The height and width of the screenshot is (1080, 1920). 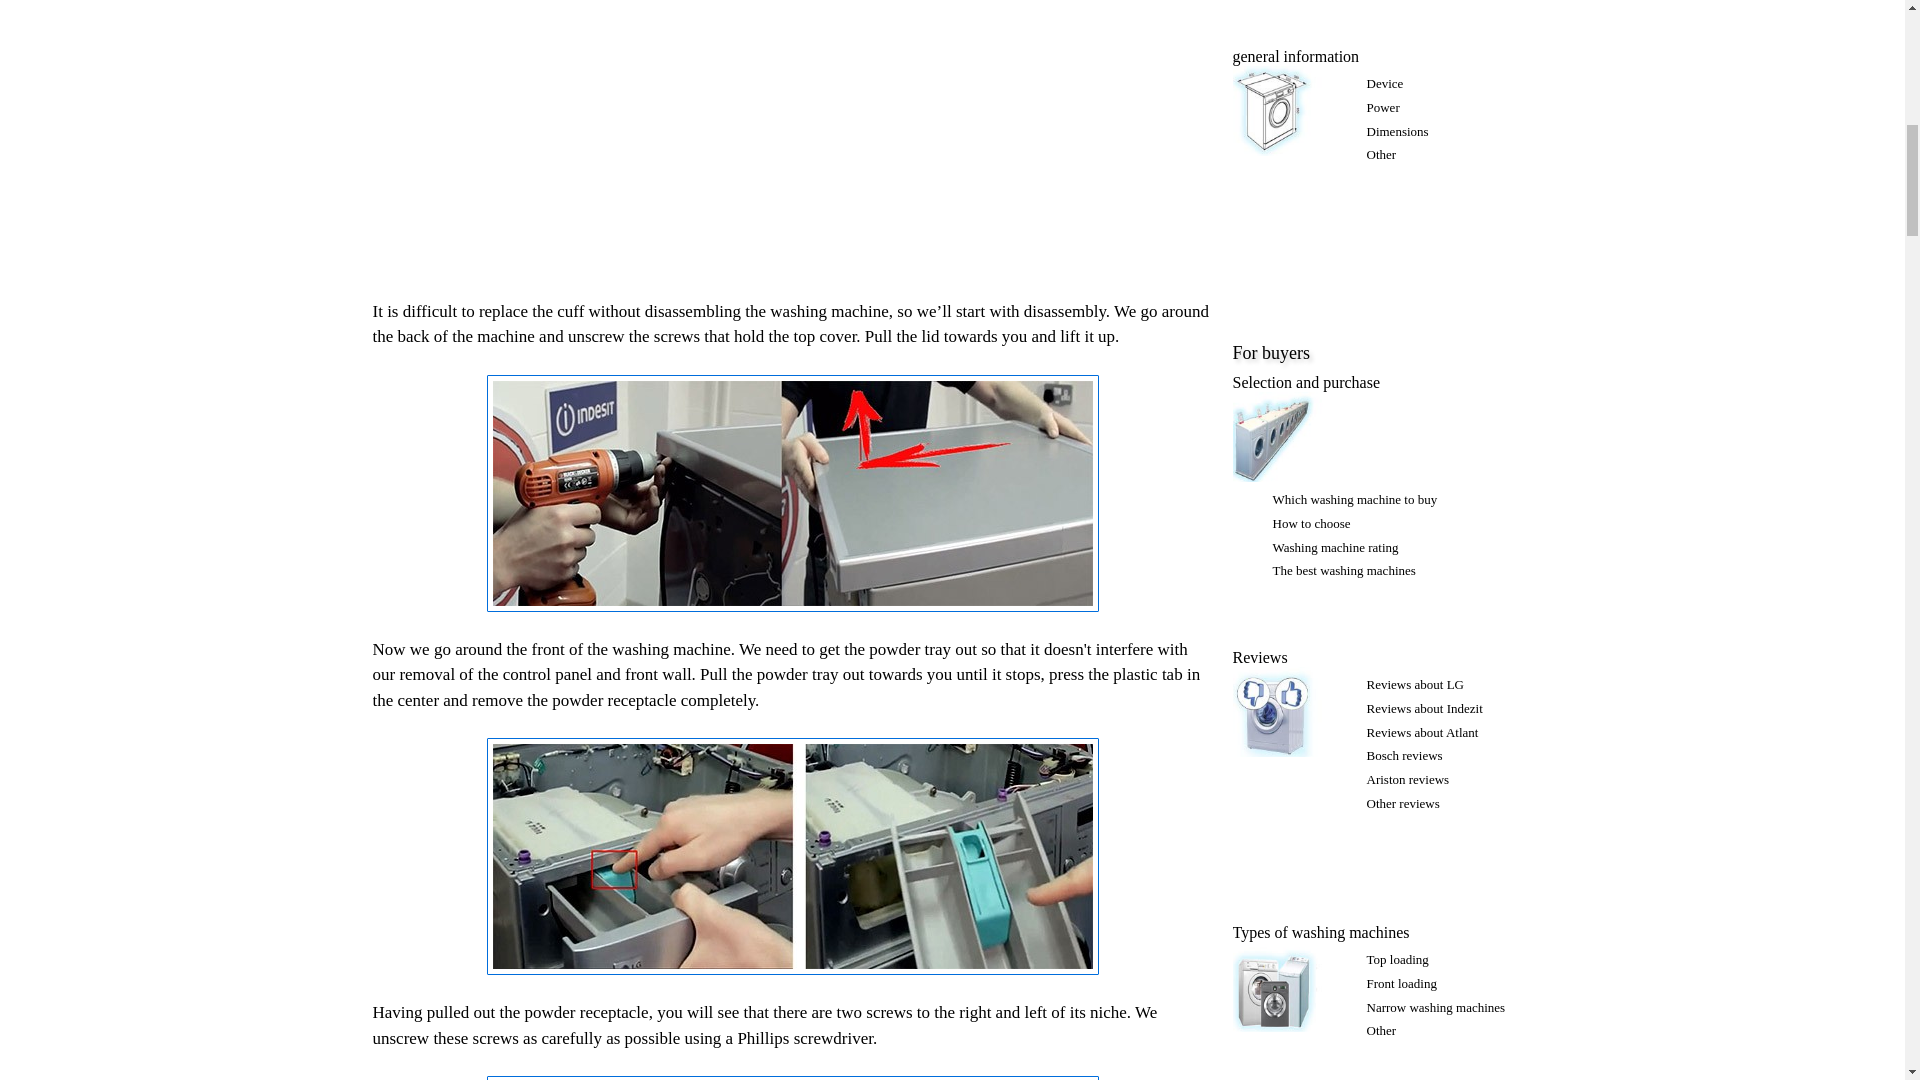 What do you see at coordinates (1354, 499) in the screenshot?
I see `Which washing machine to buy` at bounding box center [1354, 499].